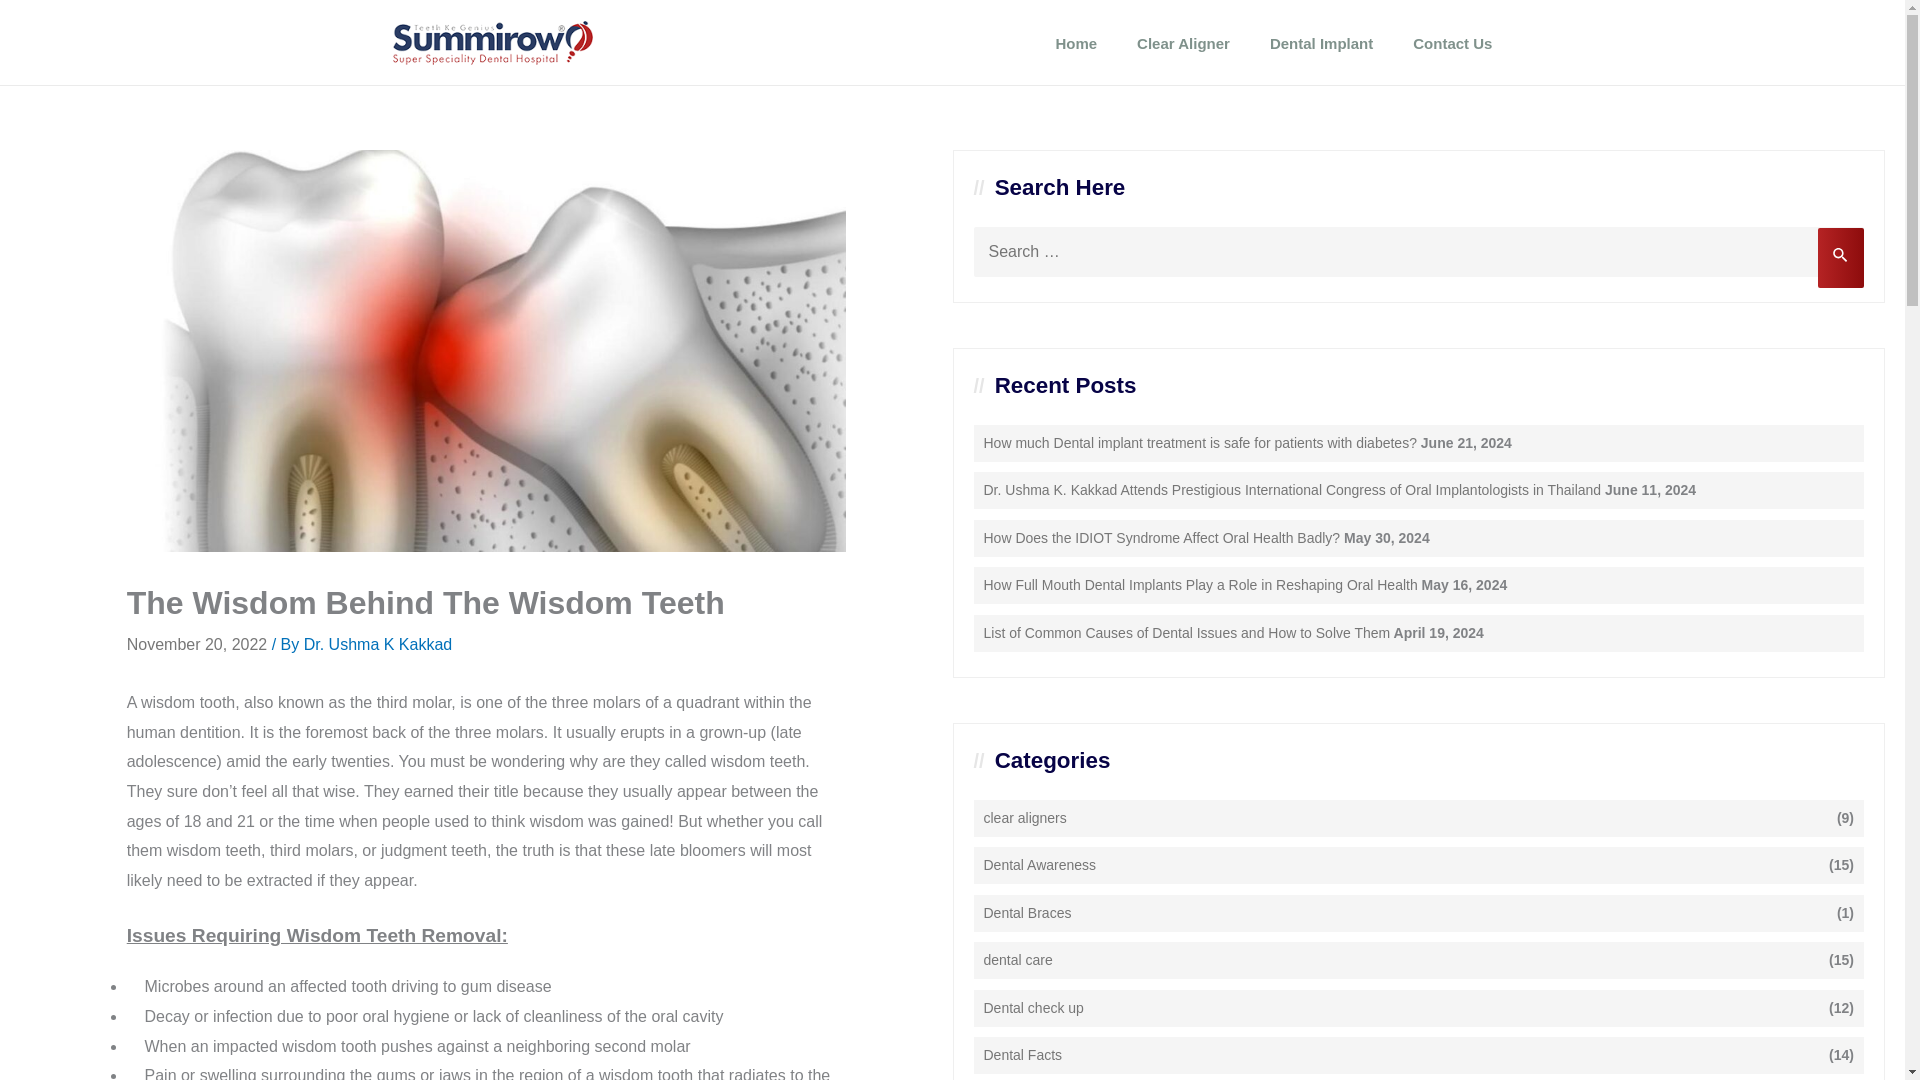 Image resolution: width=1920 pixels, height=1080 pixels. What do you see at coordinates (1018, 960) in the screenshot?
I see `dental care` at bounding box center [1018, 960].